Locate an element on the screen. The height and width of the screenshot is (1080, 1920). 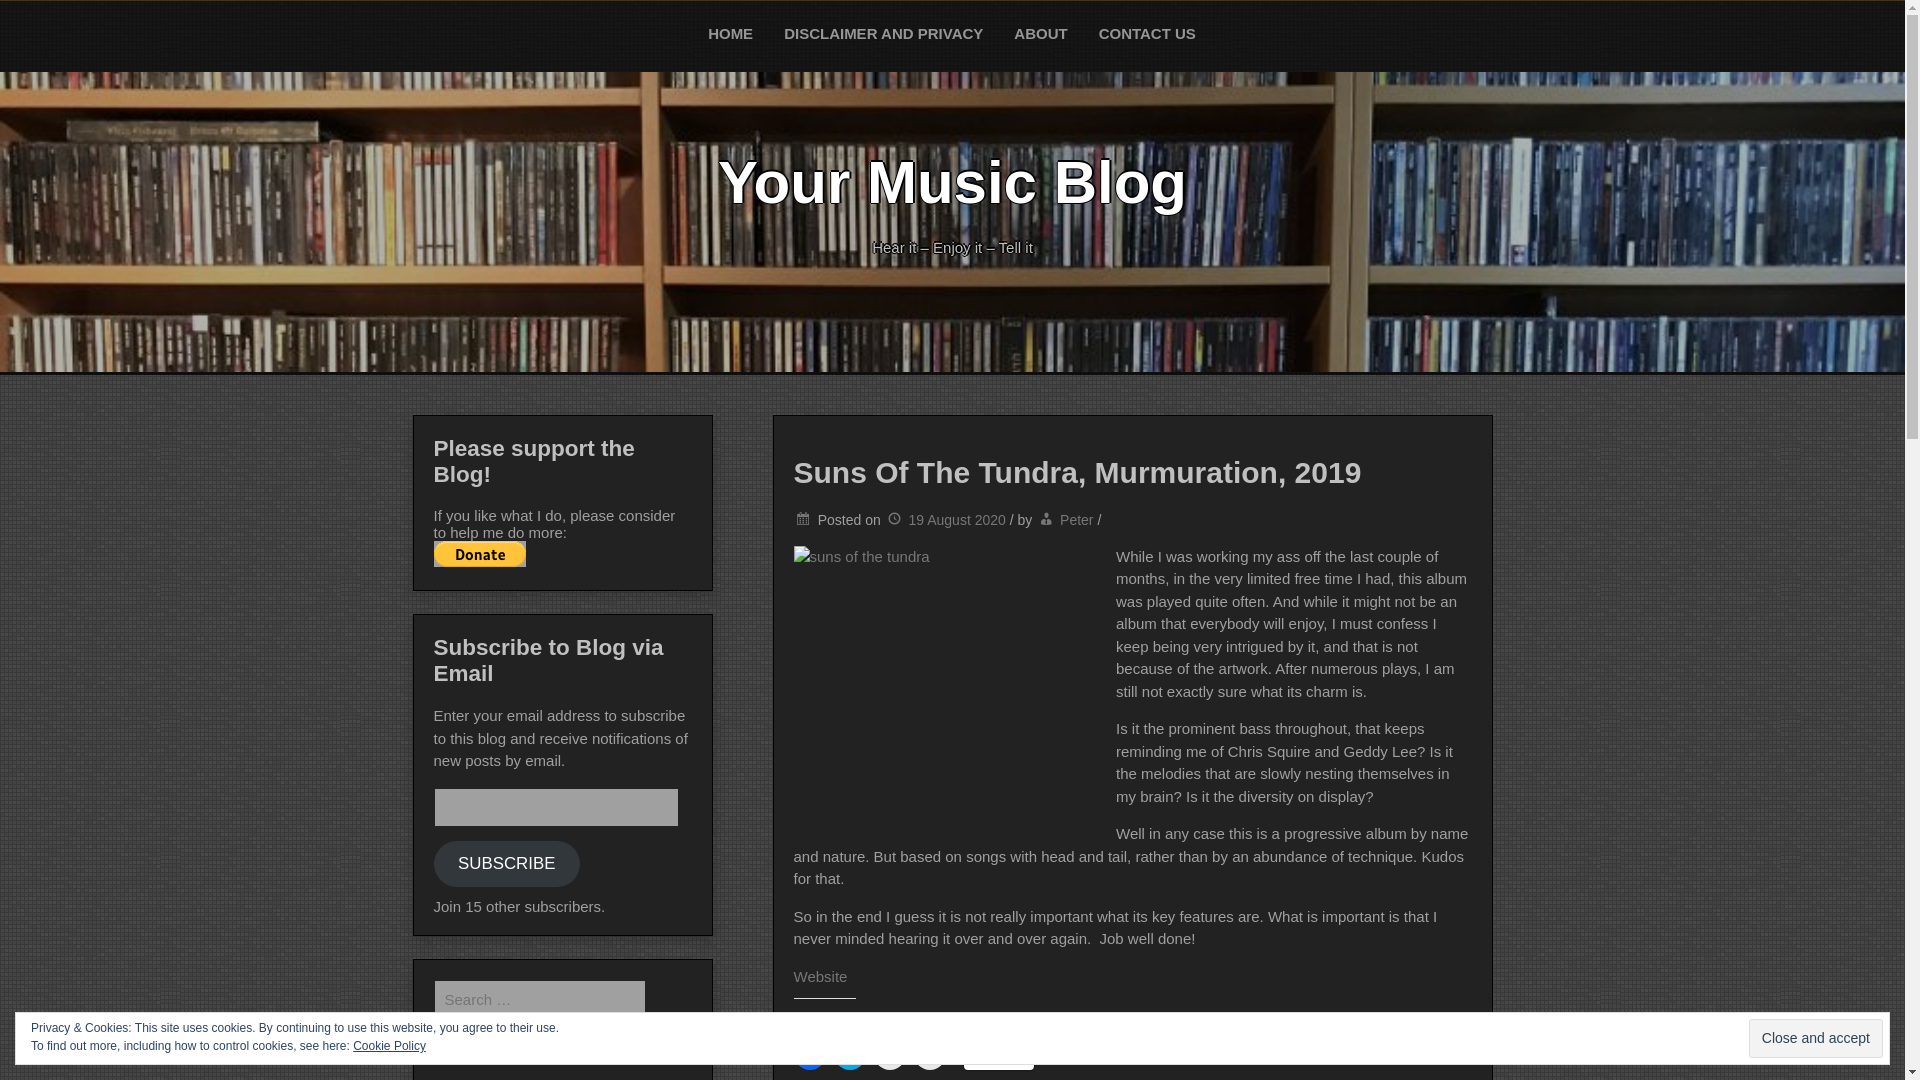
Click to print is located at coordinates (890, 1054).